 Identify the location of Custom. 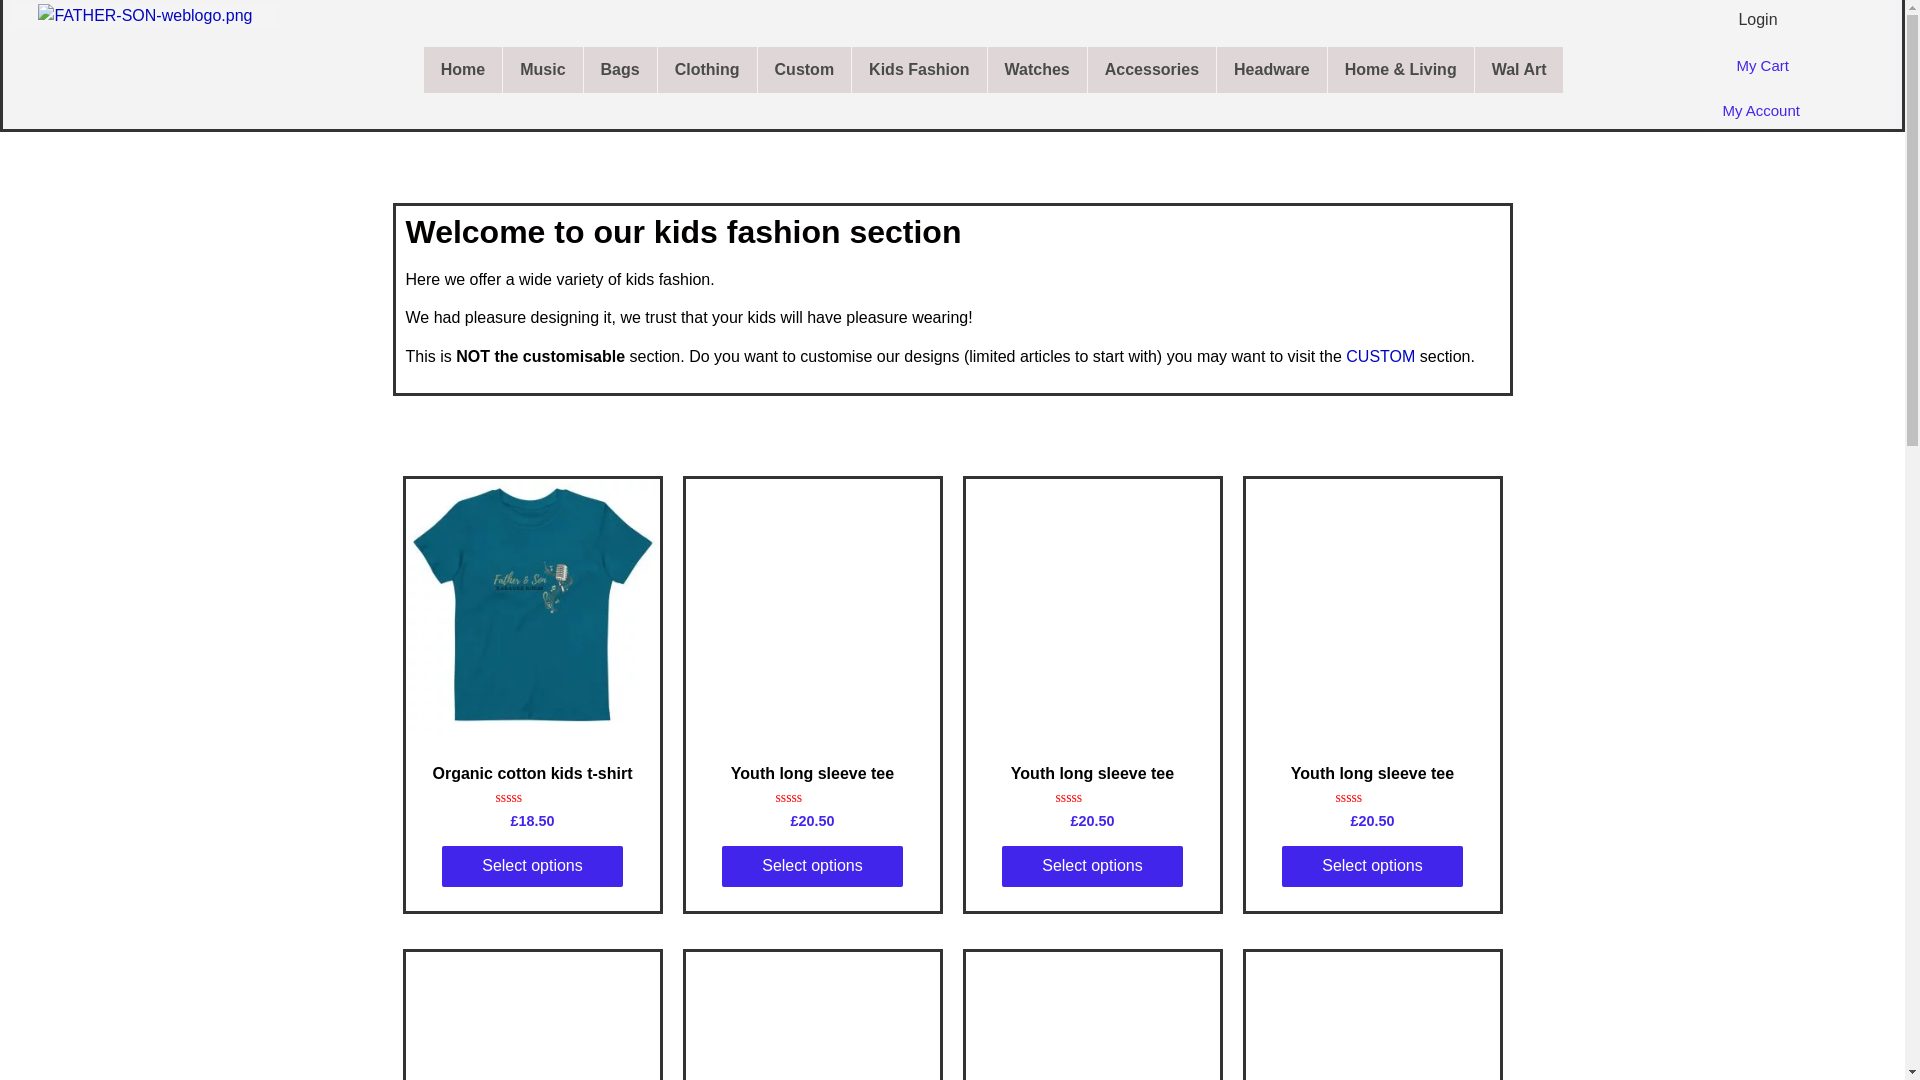
(805, 70).